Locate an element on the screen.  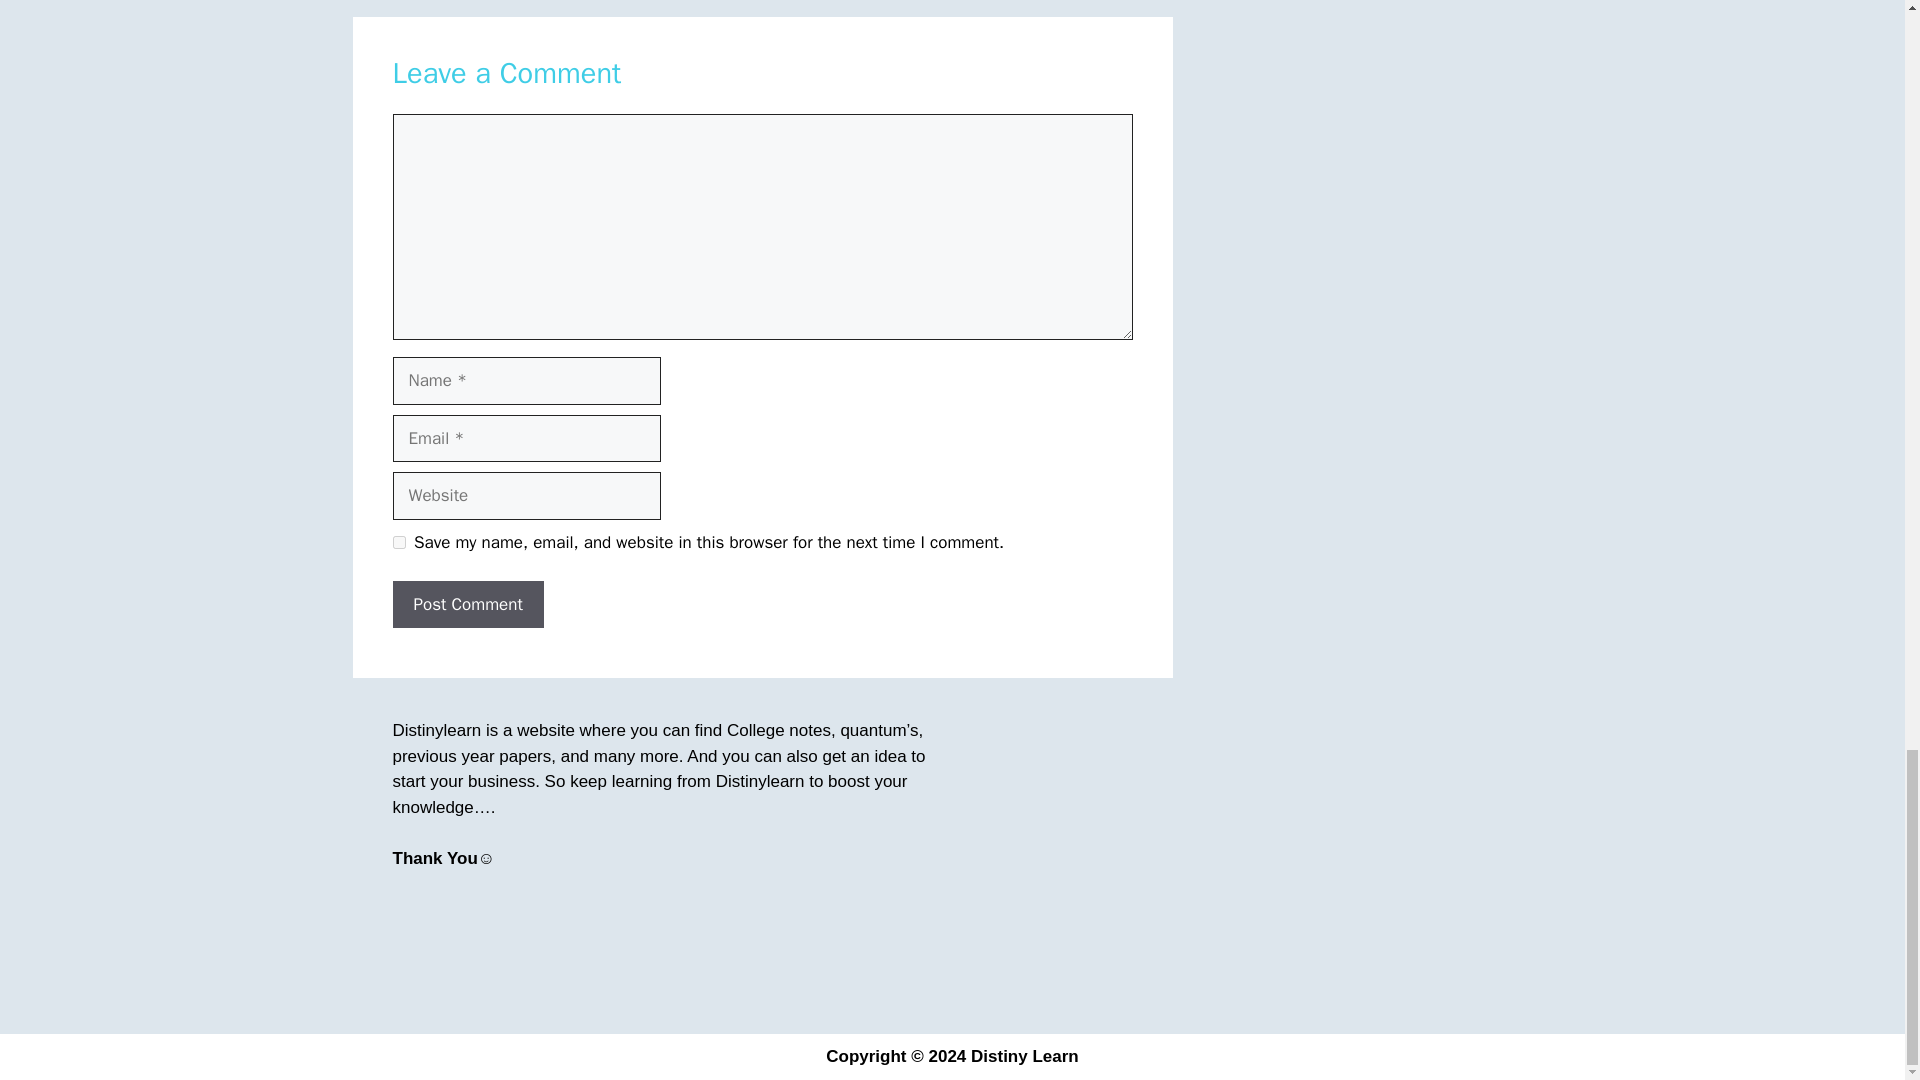
Post Comment is located at coordinates (467, 604).